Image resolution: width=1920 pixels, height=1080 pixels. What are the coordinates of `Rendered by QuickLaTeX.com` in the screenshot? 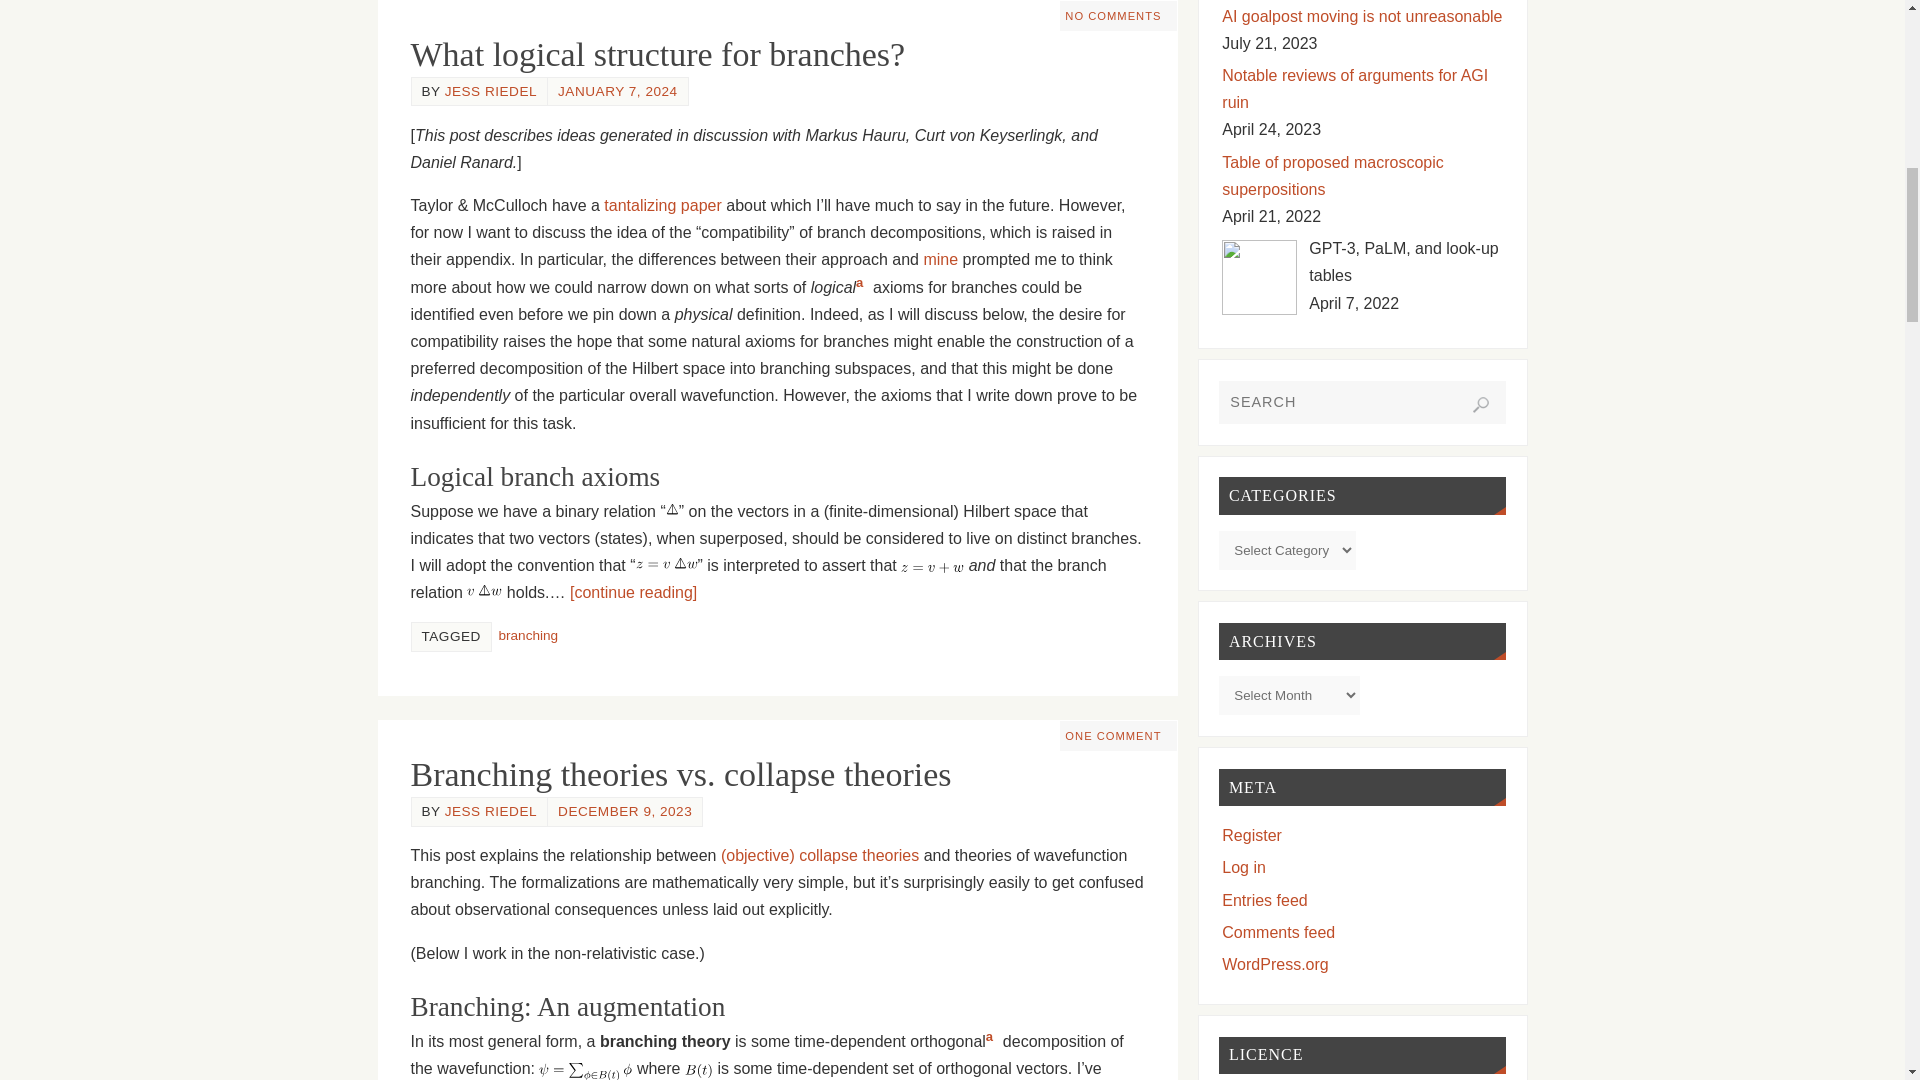 It's located at (672, 510).